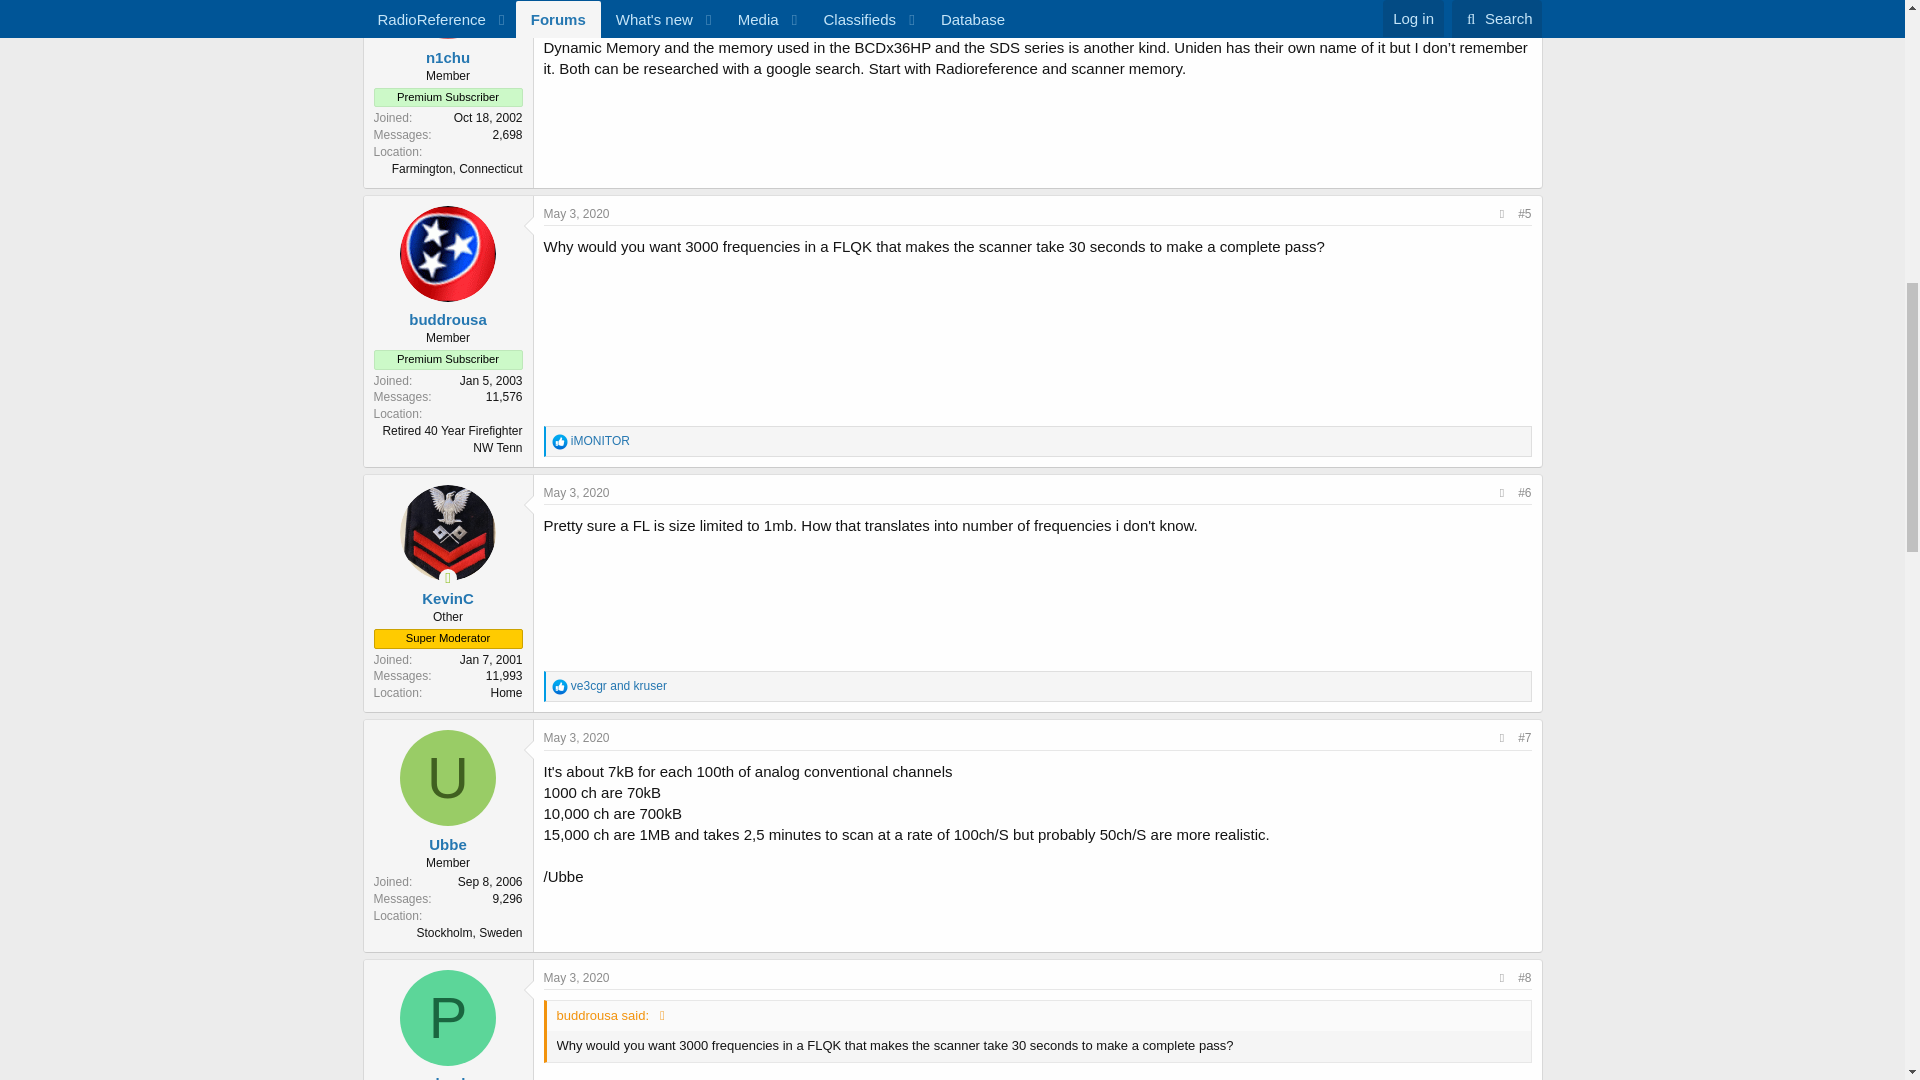  I want to click on May 3, 2020 at 7:10 AM, so click(576, 493).